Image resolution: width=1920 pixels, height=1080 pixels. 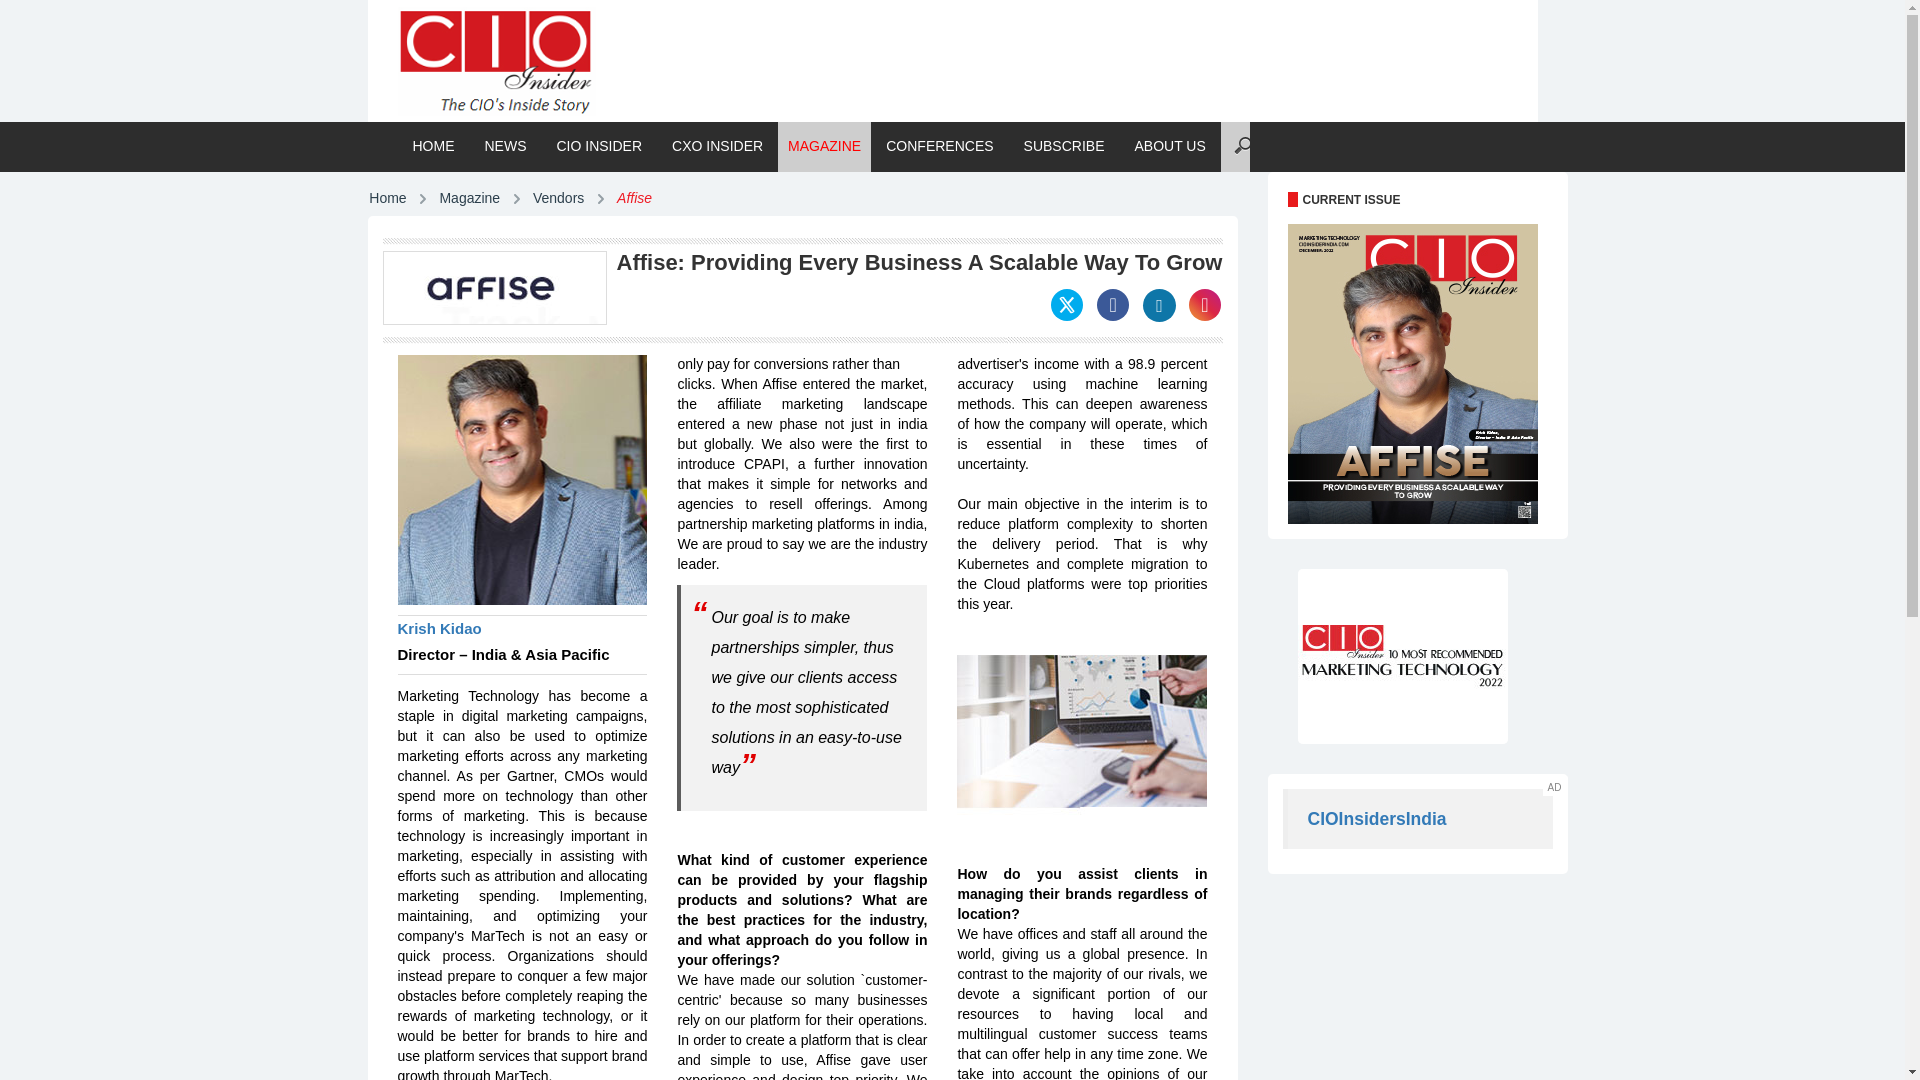 What do you see at coordinates (469, 199) in the screenshot?
I see `Magazine` at bounding box center [469, 199].